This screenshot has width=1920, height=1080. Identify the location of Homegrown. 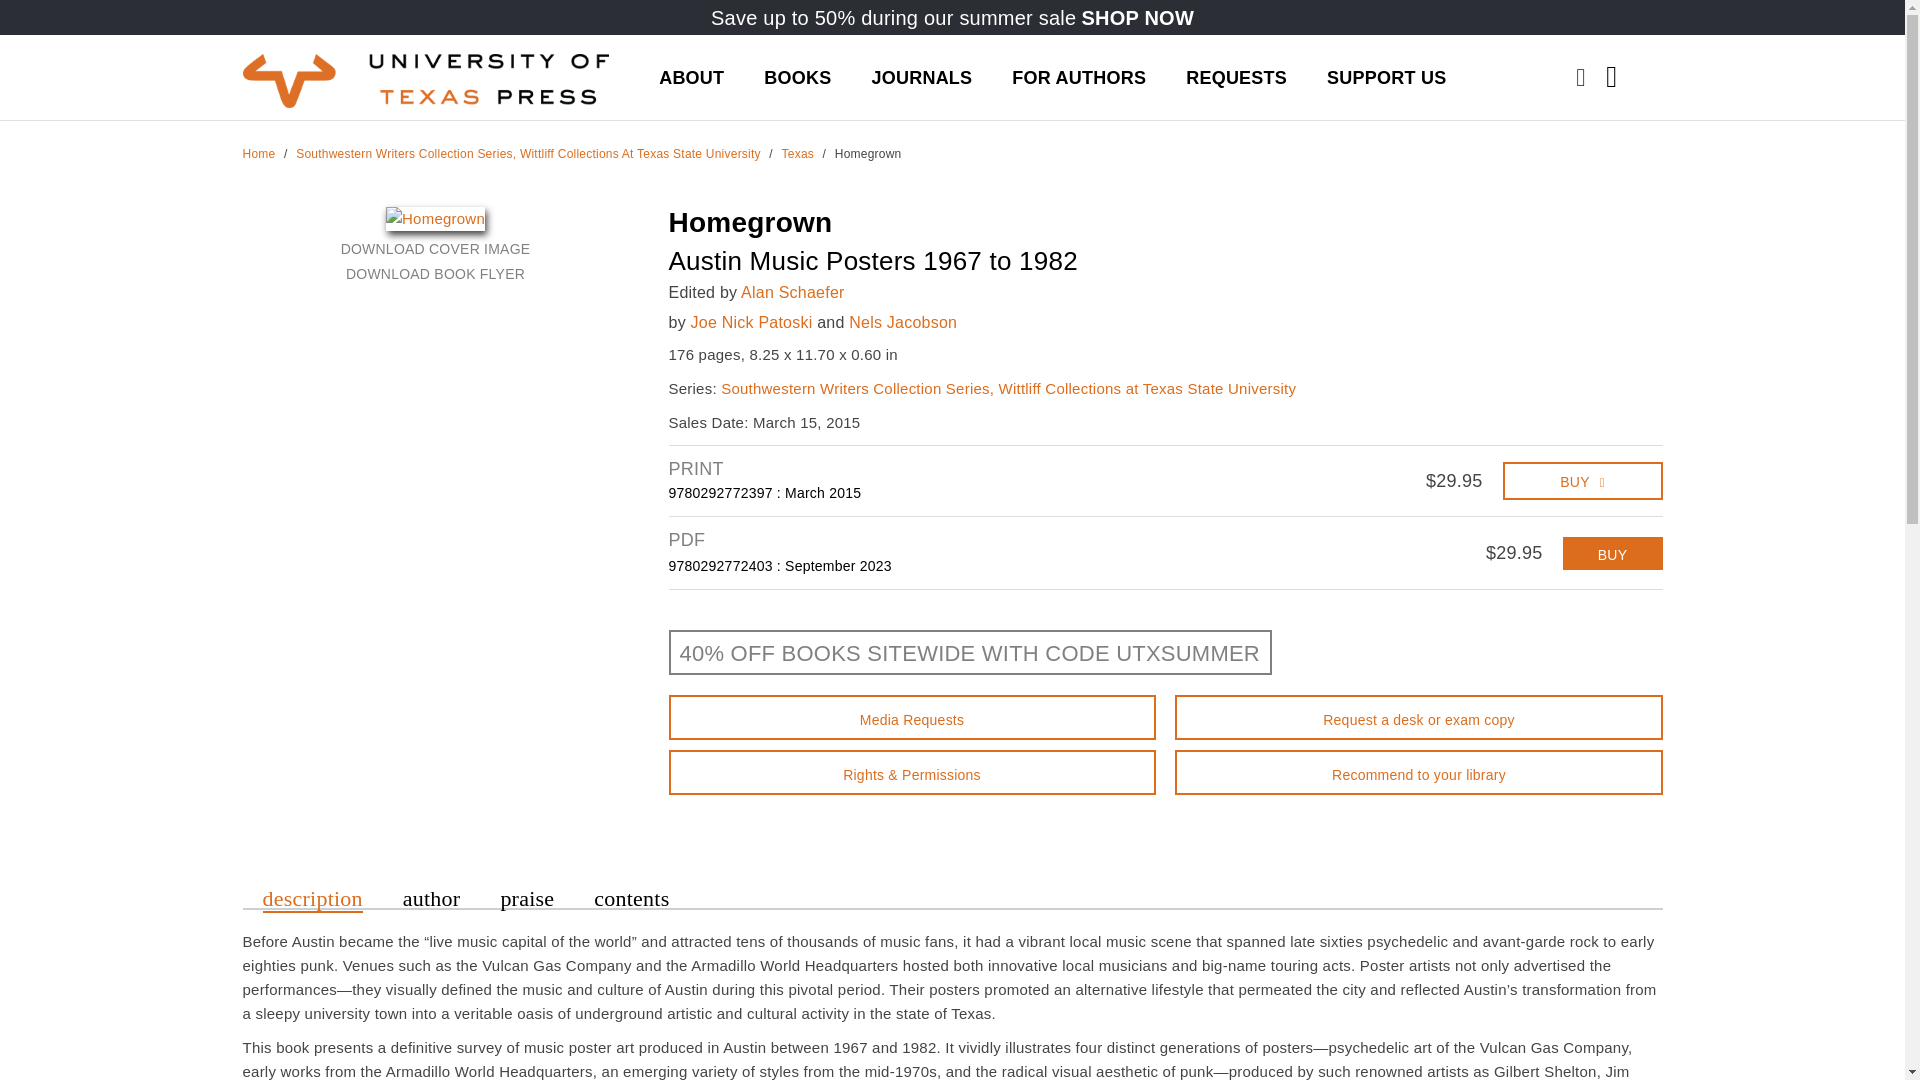
(435, 218).